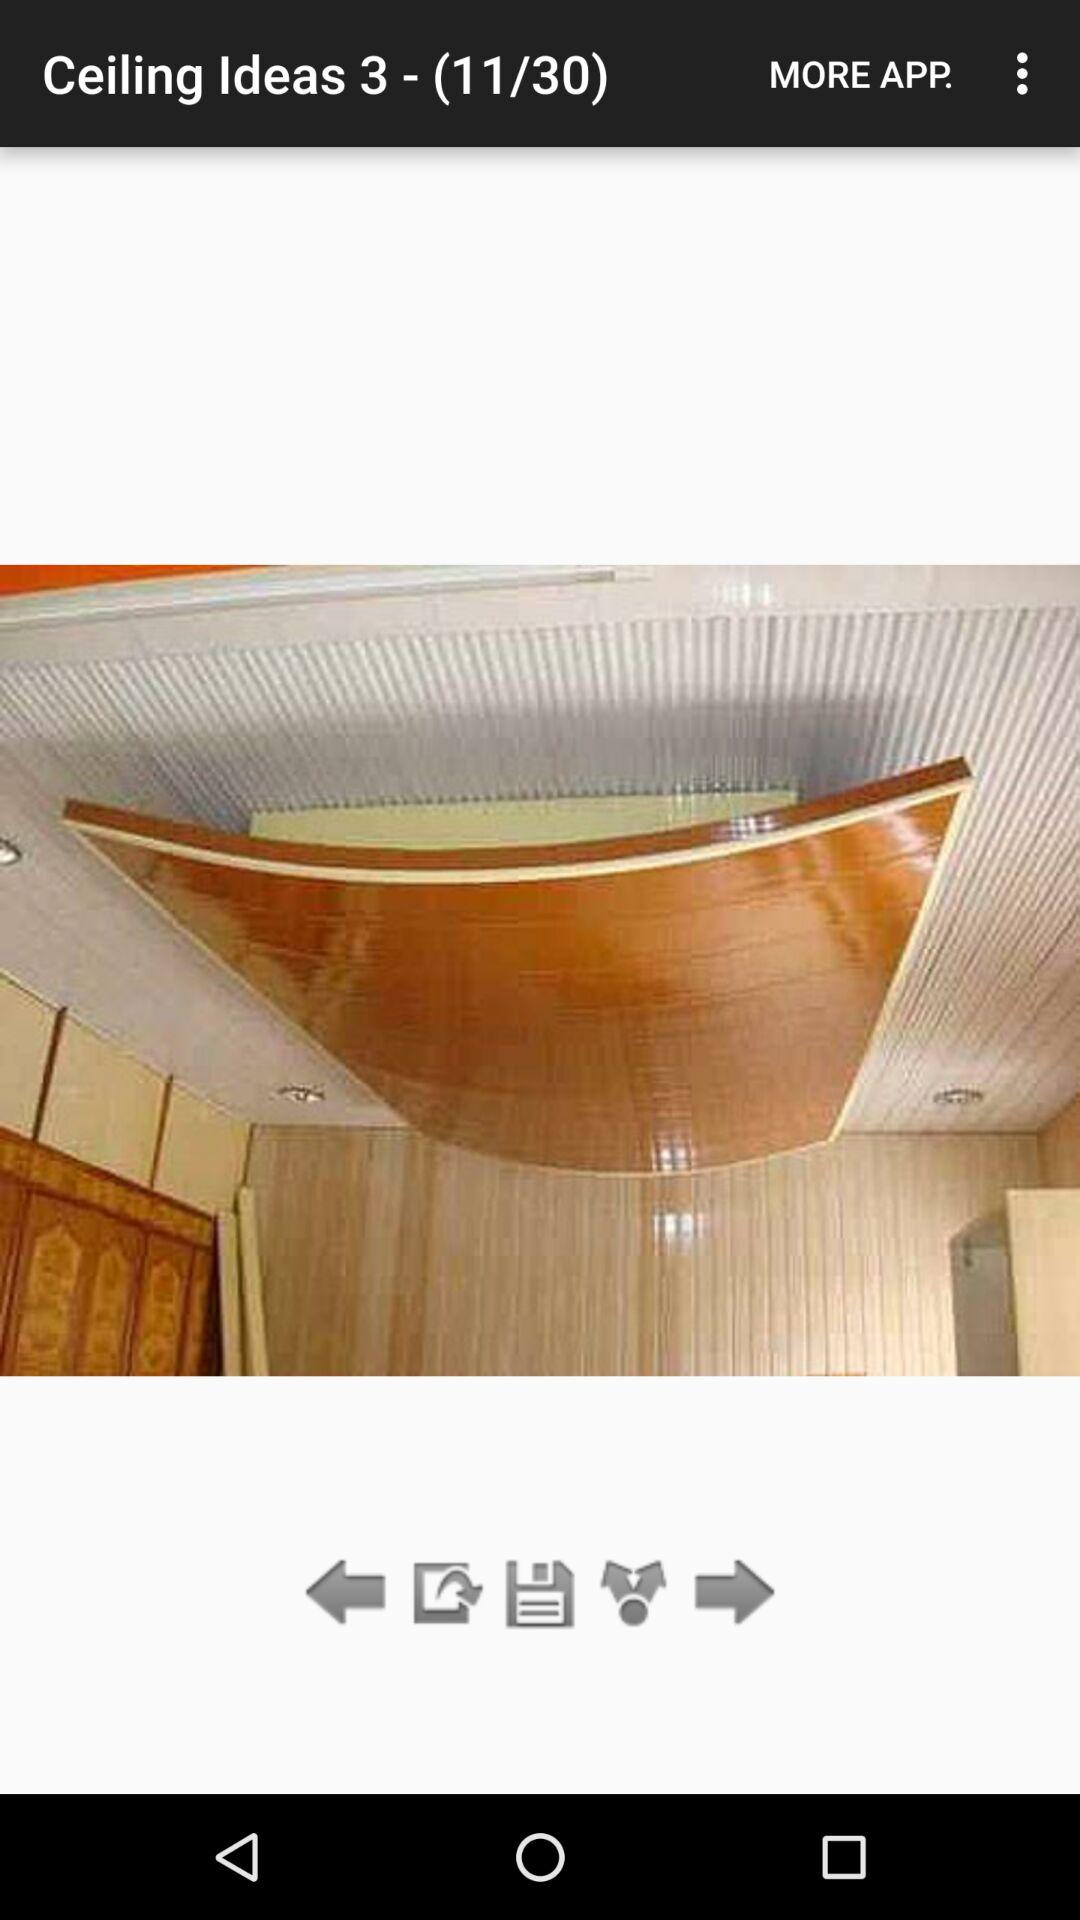 Image resolution: width=1080 pixels, height=1920 pixels. Describe the element at coordinates (350, 1594) in the screenshot. I see `previous` at that location.